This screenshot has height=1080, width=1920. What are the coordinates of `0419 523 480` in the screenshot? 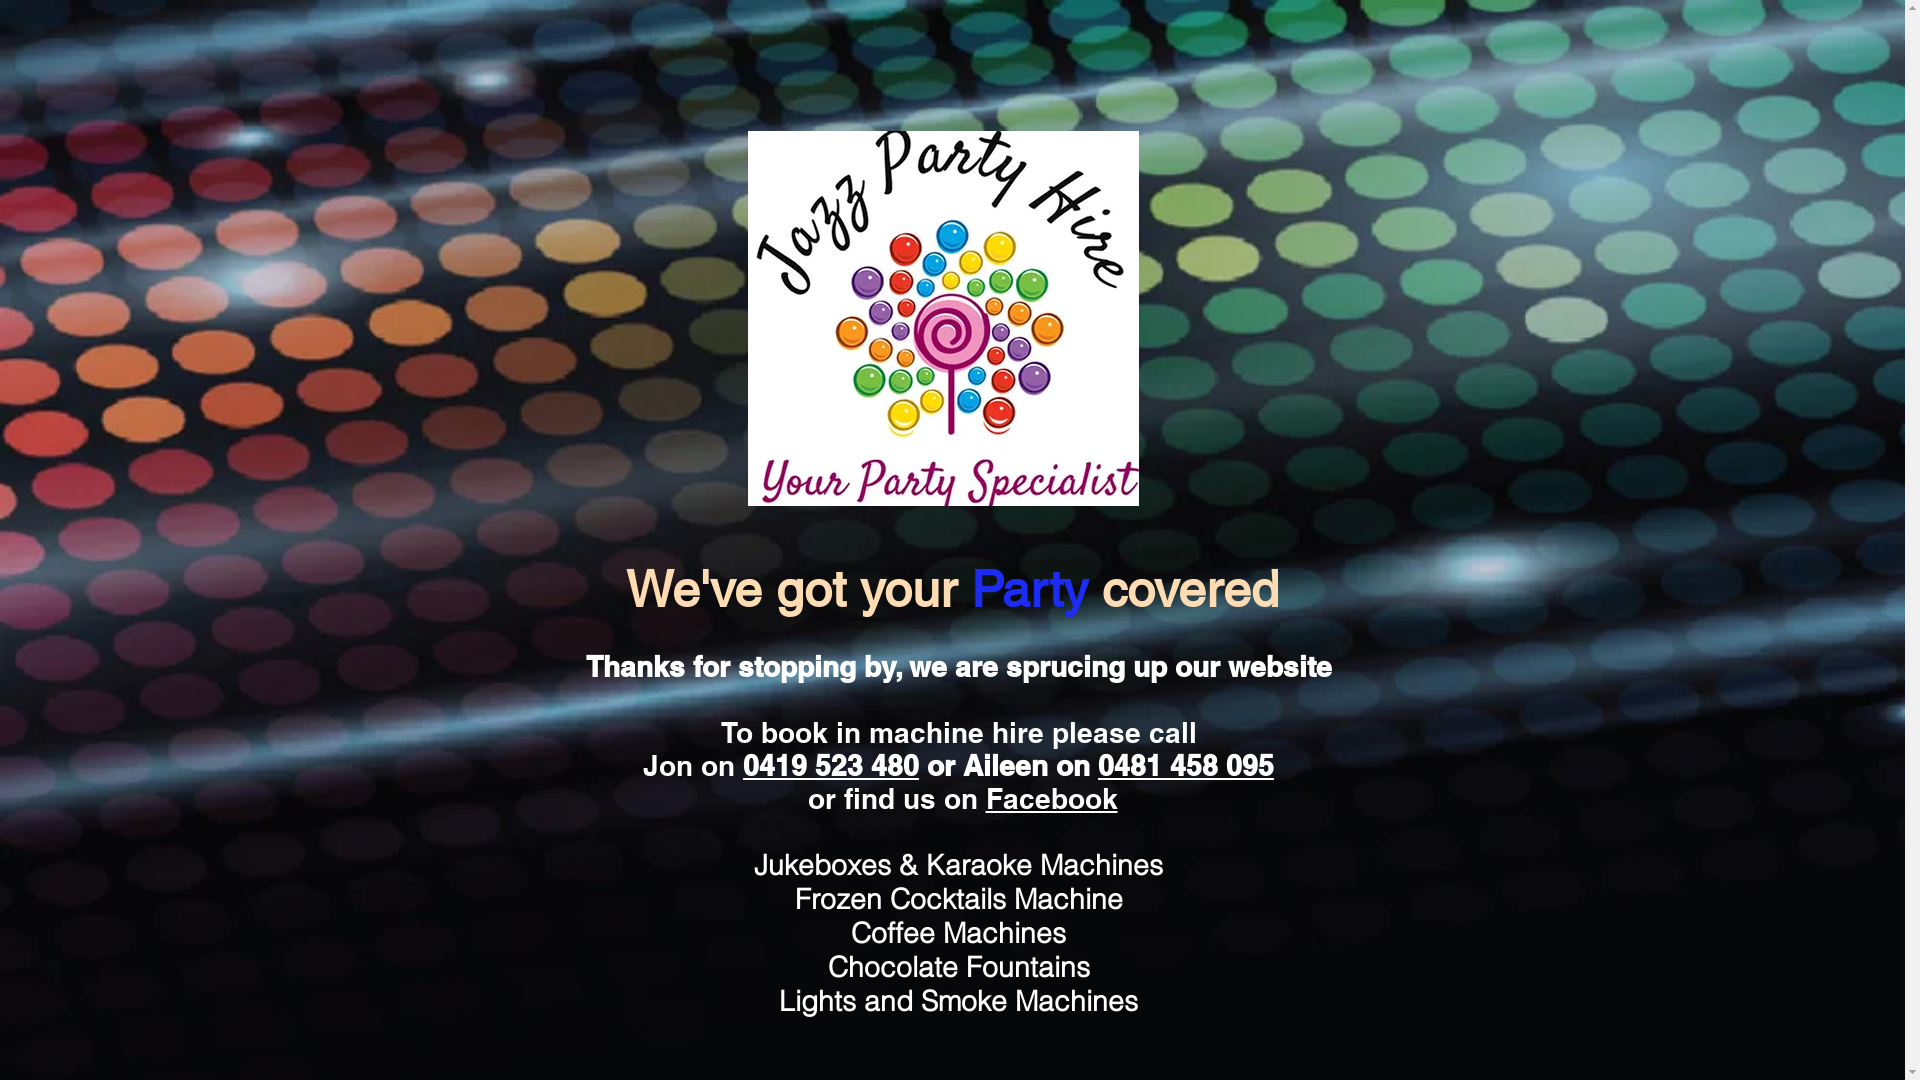 It's located at (831, 766).